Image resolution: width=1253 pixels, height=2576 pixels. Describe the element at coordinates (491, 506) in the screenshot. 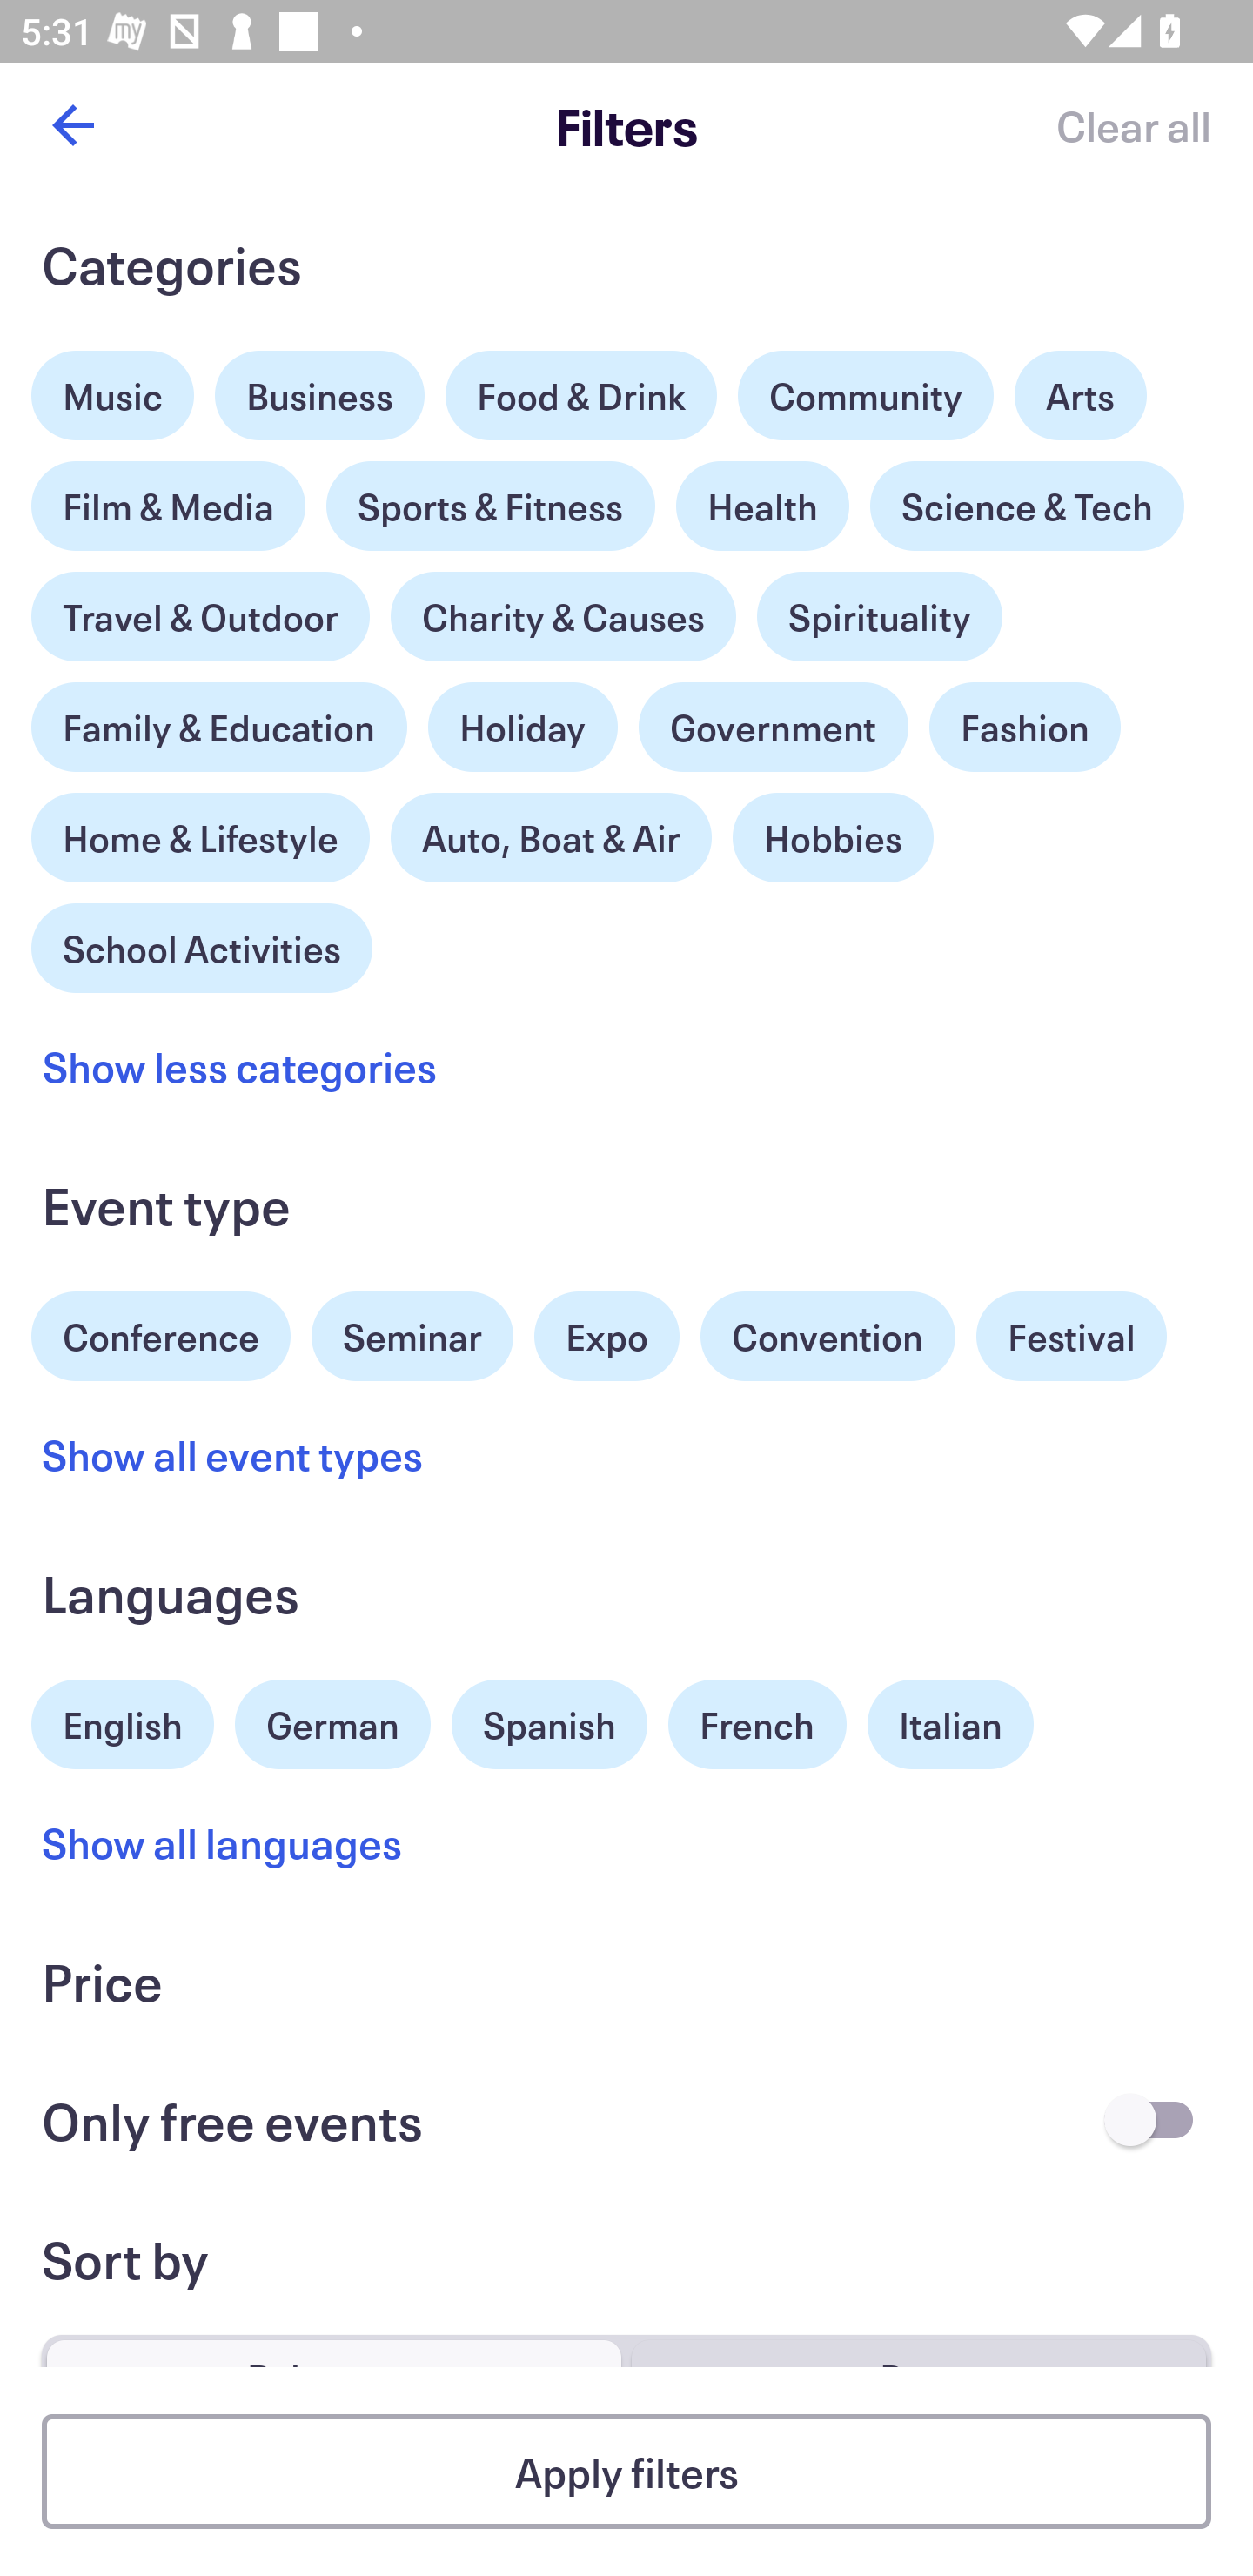

I see `Sports & Fitness` at that location.